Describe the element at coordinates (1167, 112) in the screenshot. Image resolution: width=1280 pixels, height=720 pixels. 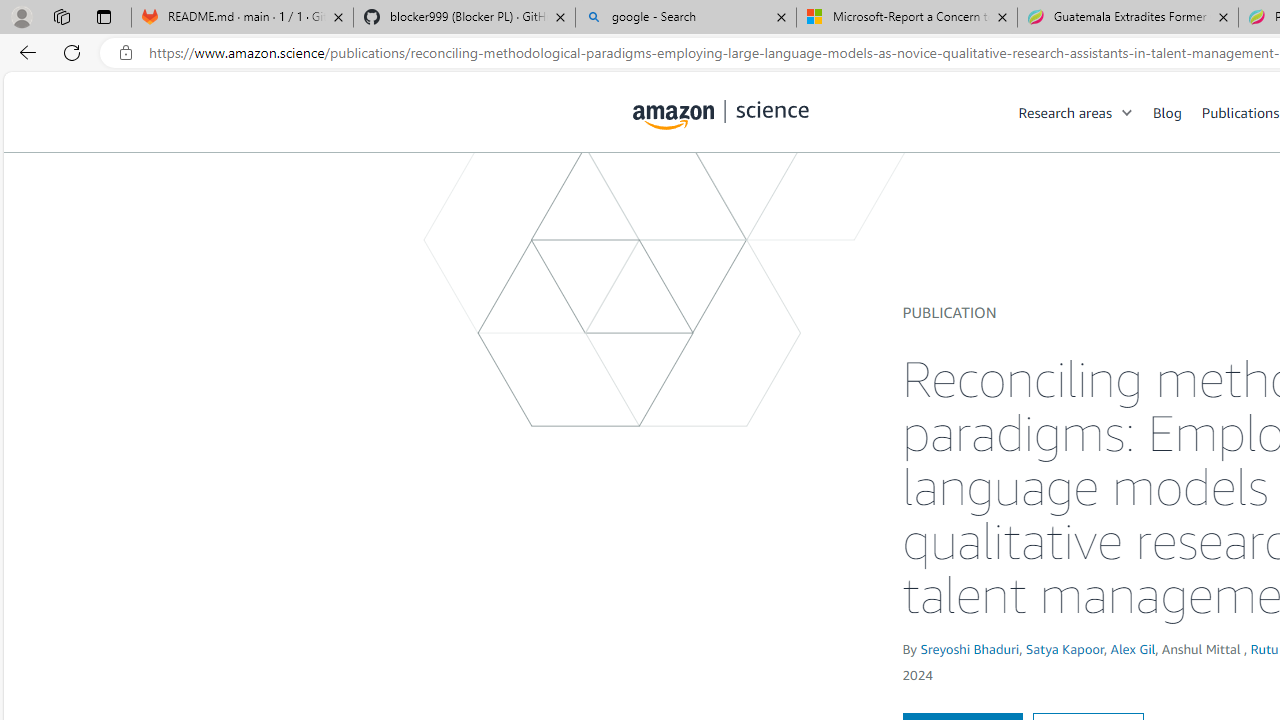
I see `Blog` at that location.